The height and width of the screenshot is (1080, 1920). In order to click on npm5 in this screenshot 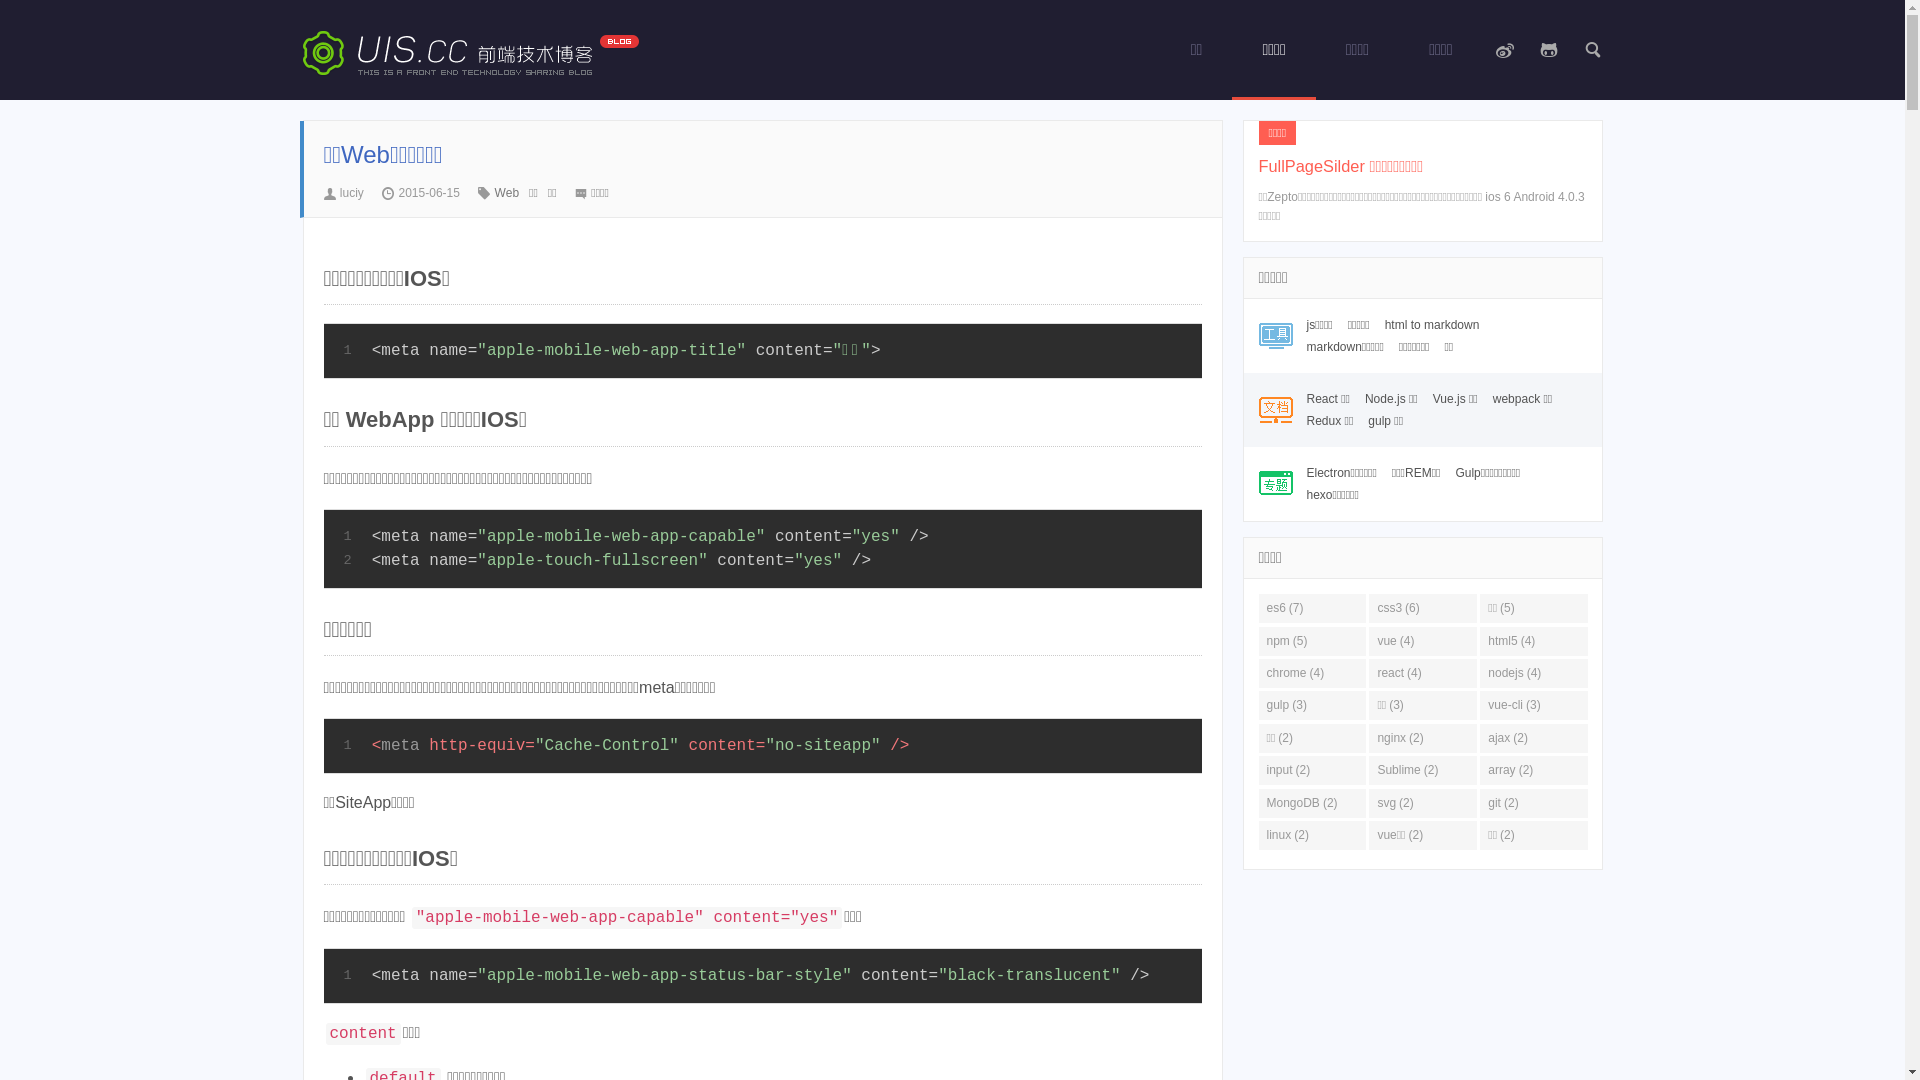, I will do `click(1312, 642)`.